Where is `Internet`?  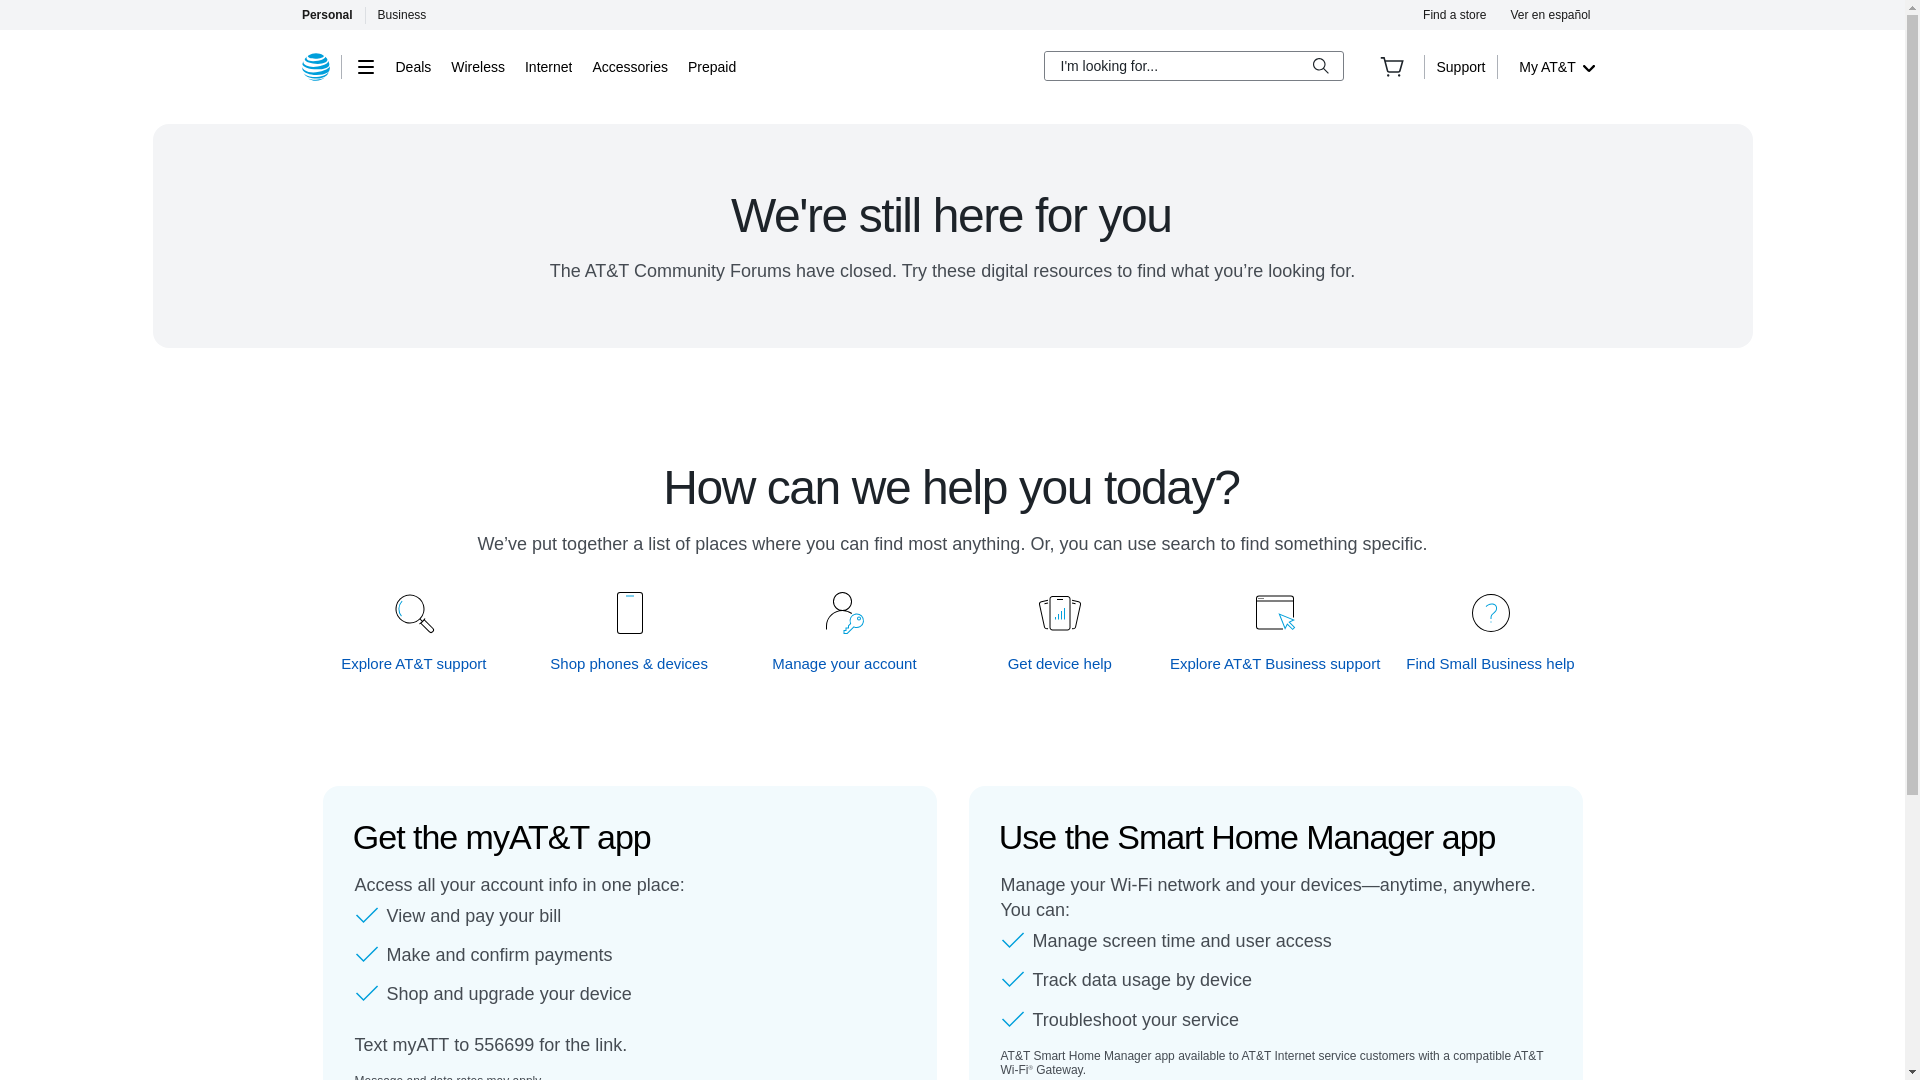
Internet is located at coordinates (548, 66).